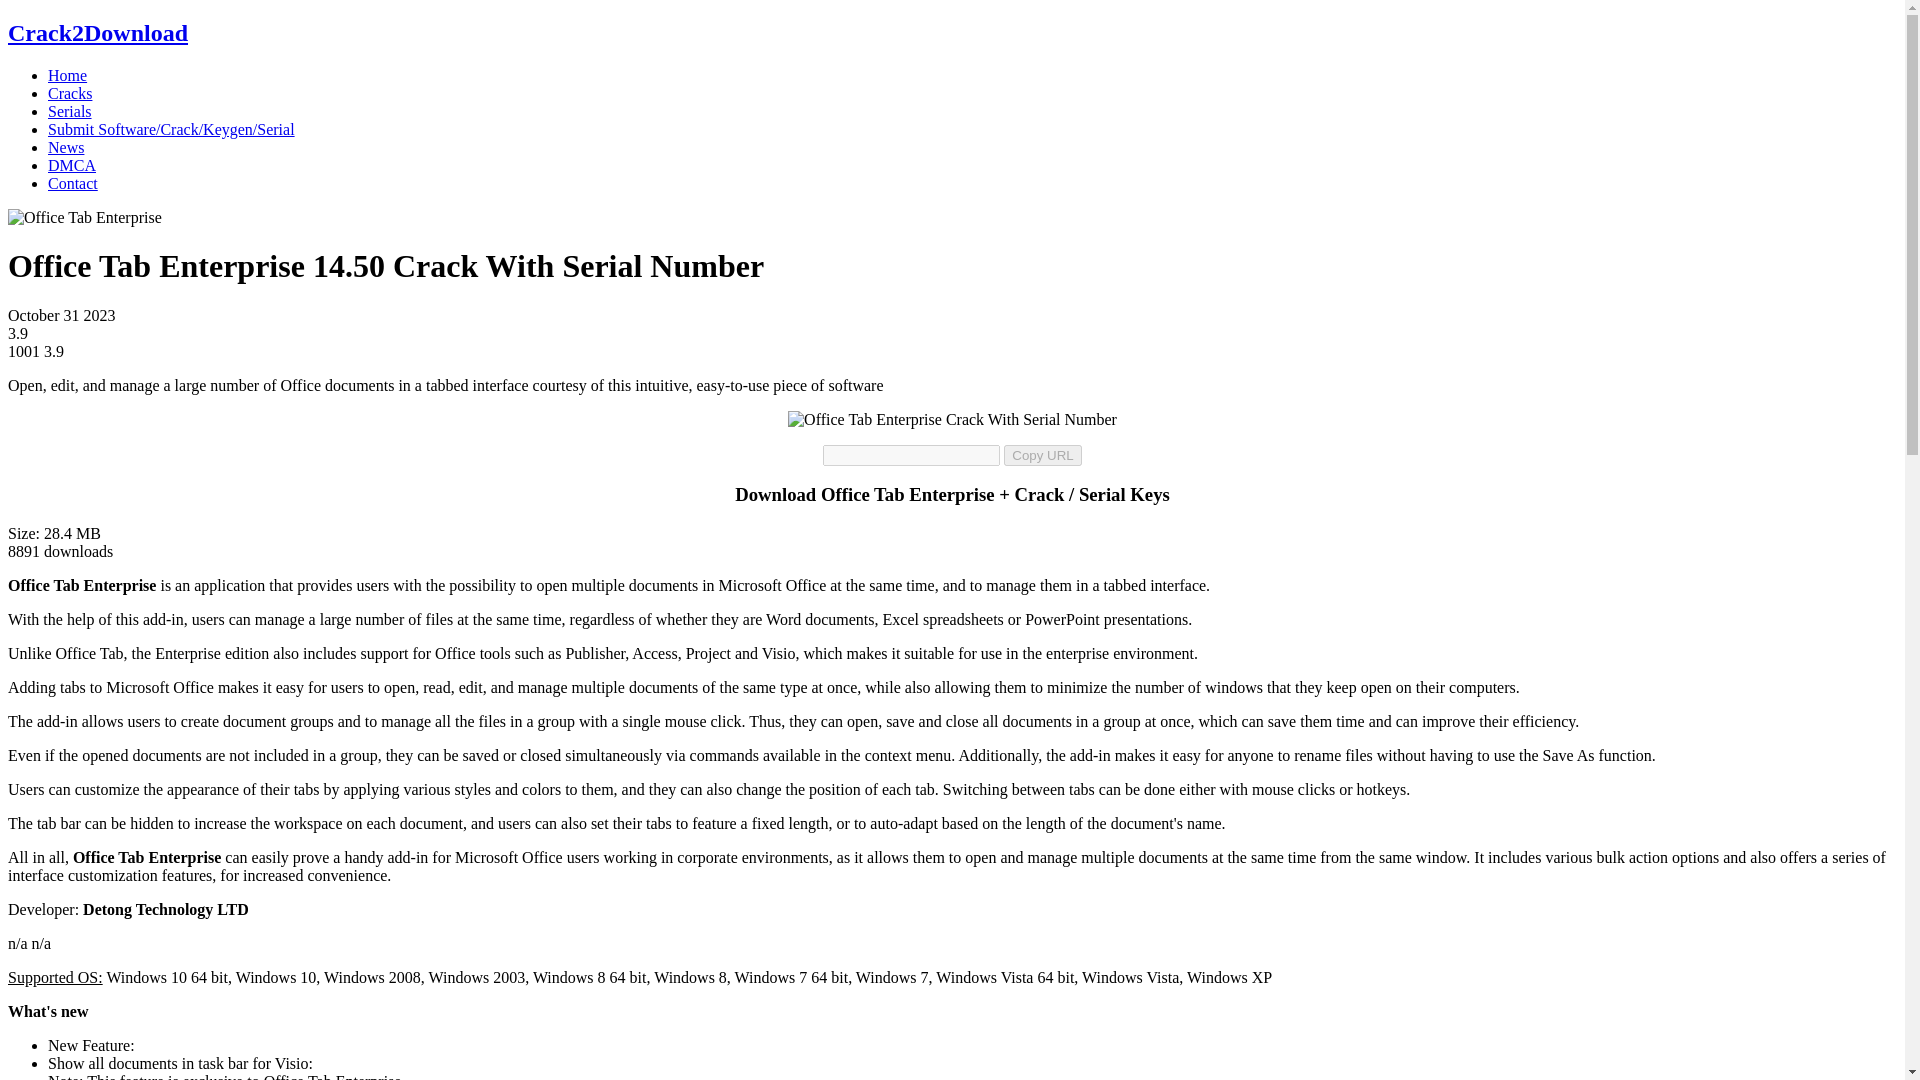 Image resolution: width=1920 pixels, height=1080 pixels. I want to click on DMCA, so click(72, 164).